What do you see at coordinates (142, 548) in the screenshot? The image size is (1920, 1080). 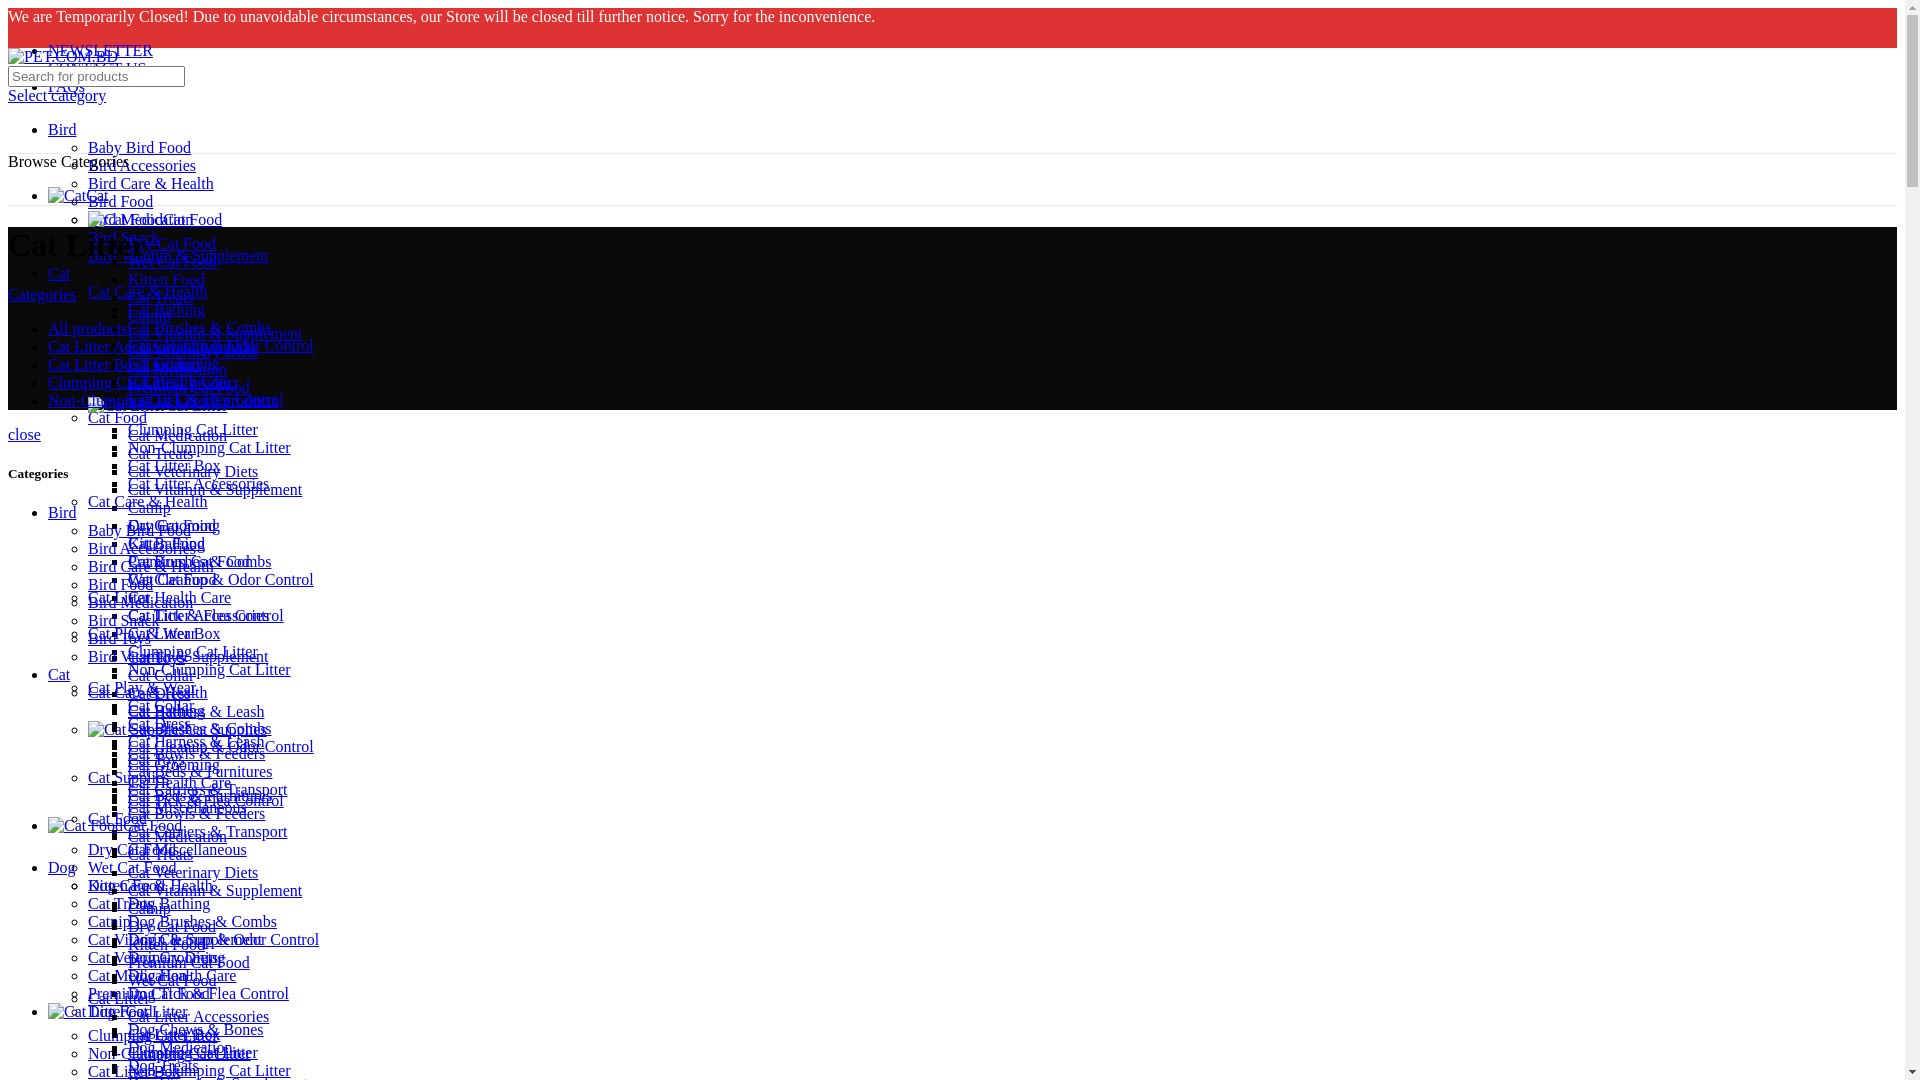 I see `Bird Accessories` at bounding box center [142, 548].